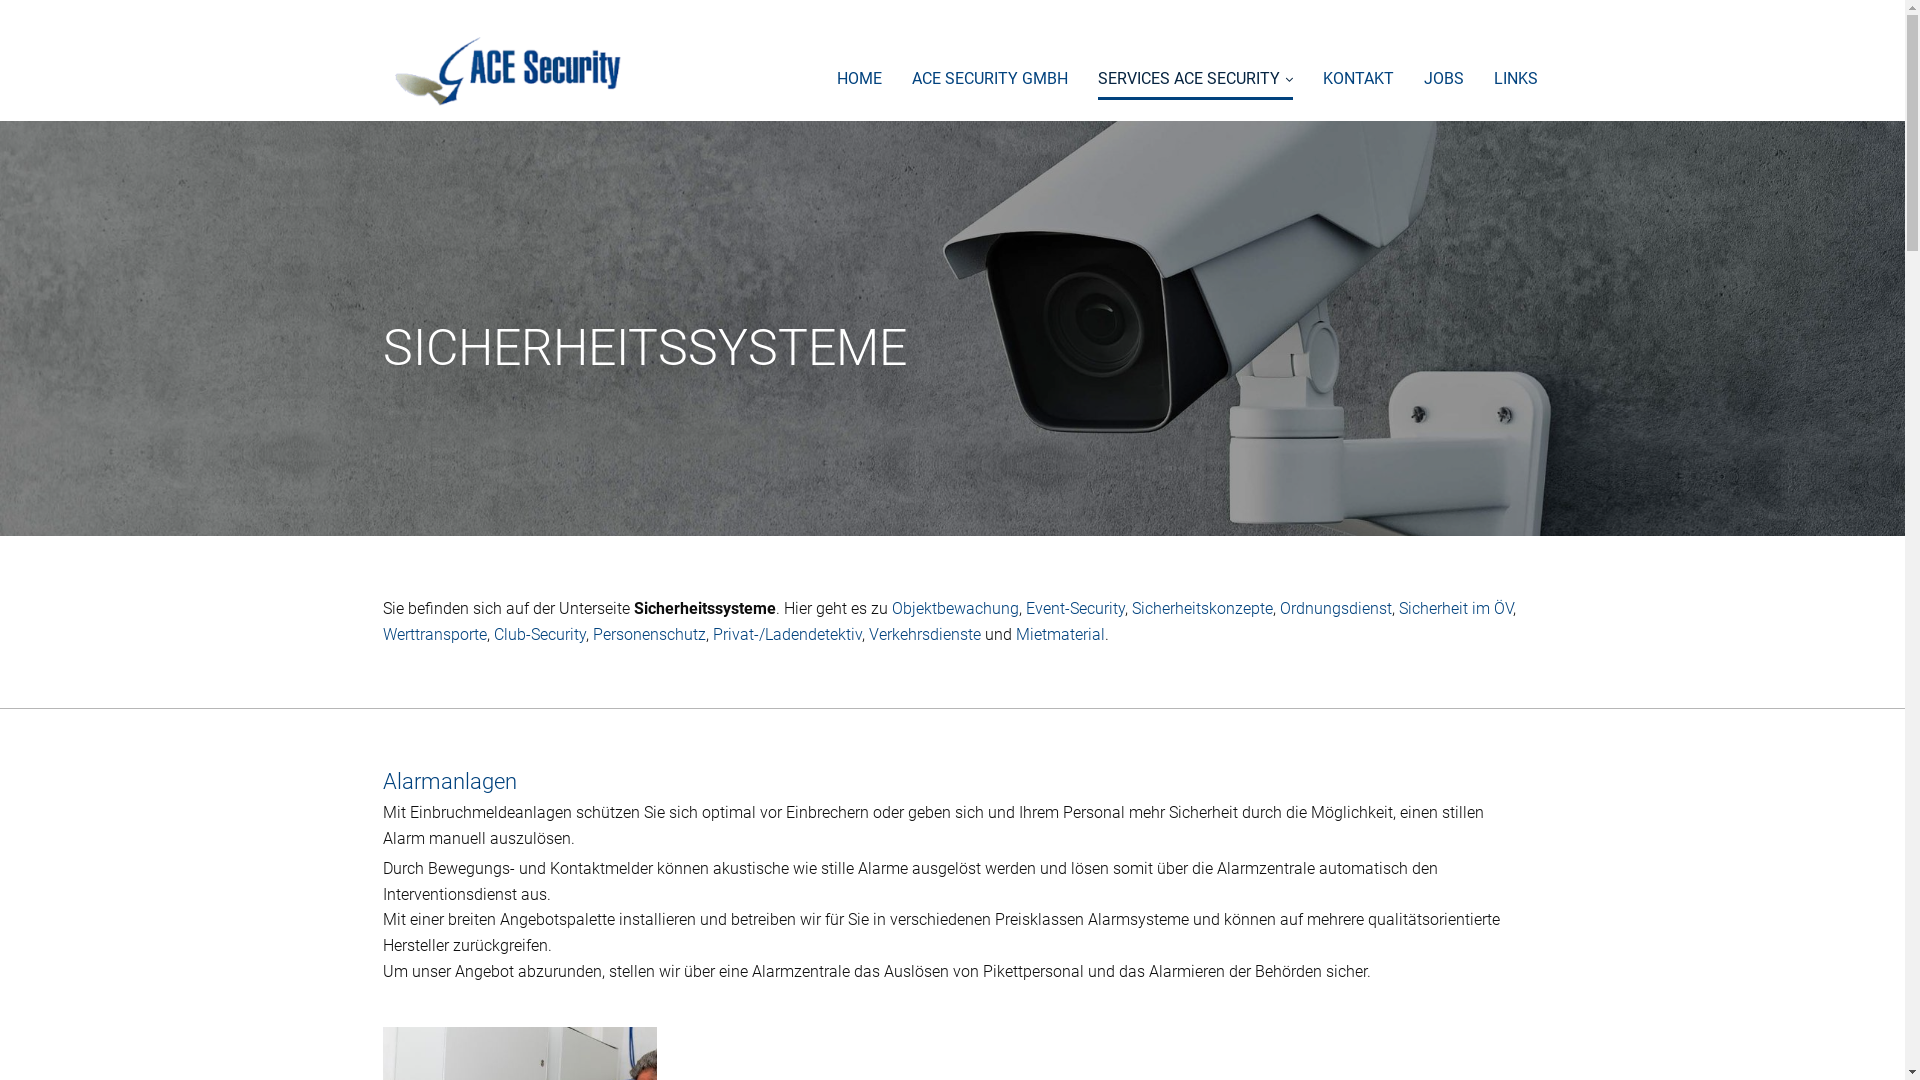 The width and height of the screenshot is (1920, 1080). What do you see at coordinates (1076, 608) in the screenshot?
I see `Event-Security` at bounding box center [1076, 608].